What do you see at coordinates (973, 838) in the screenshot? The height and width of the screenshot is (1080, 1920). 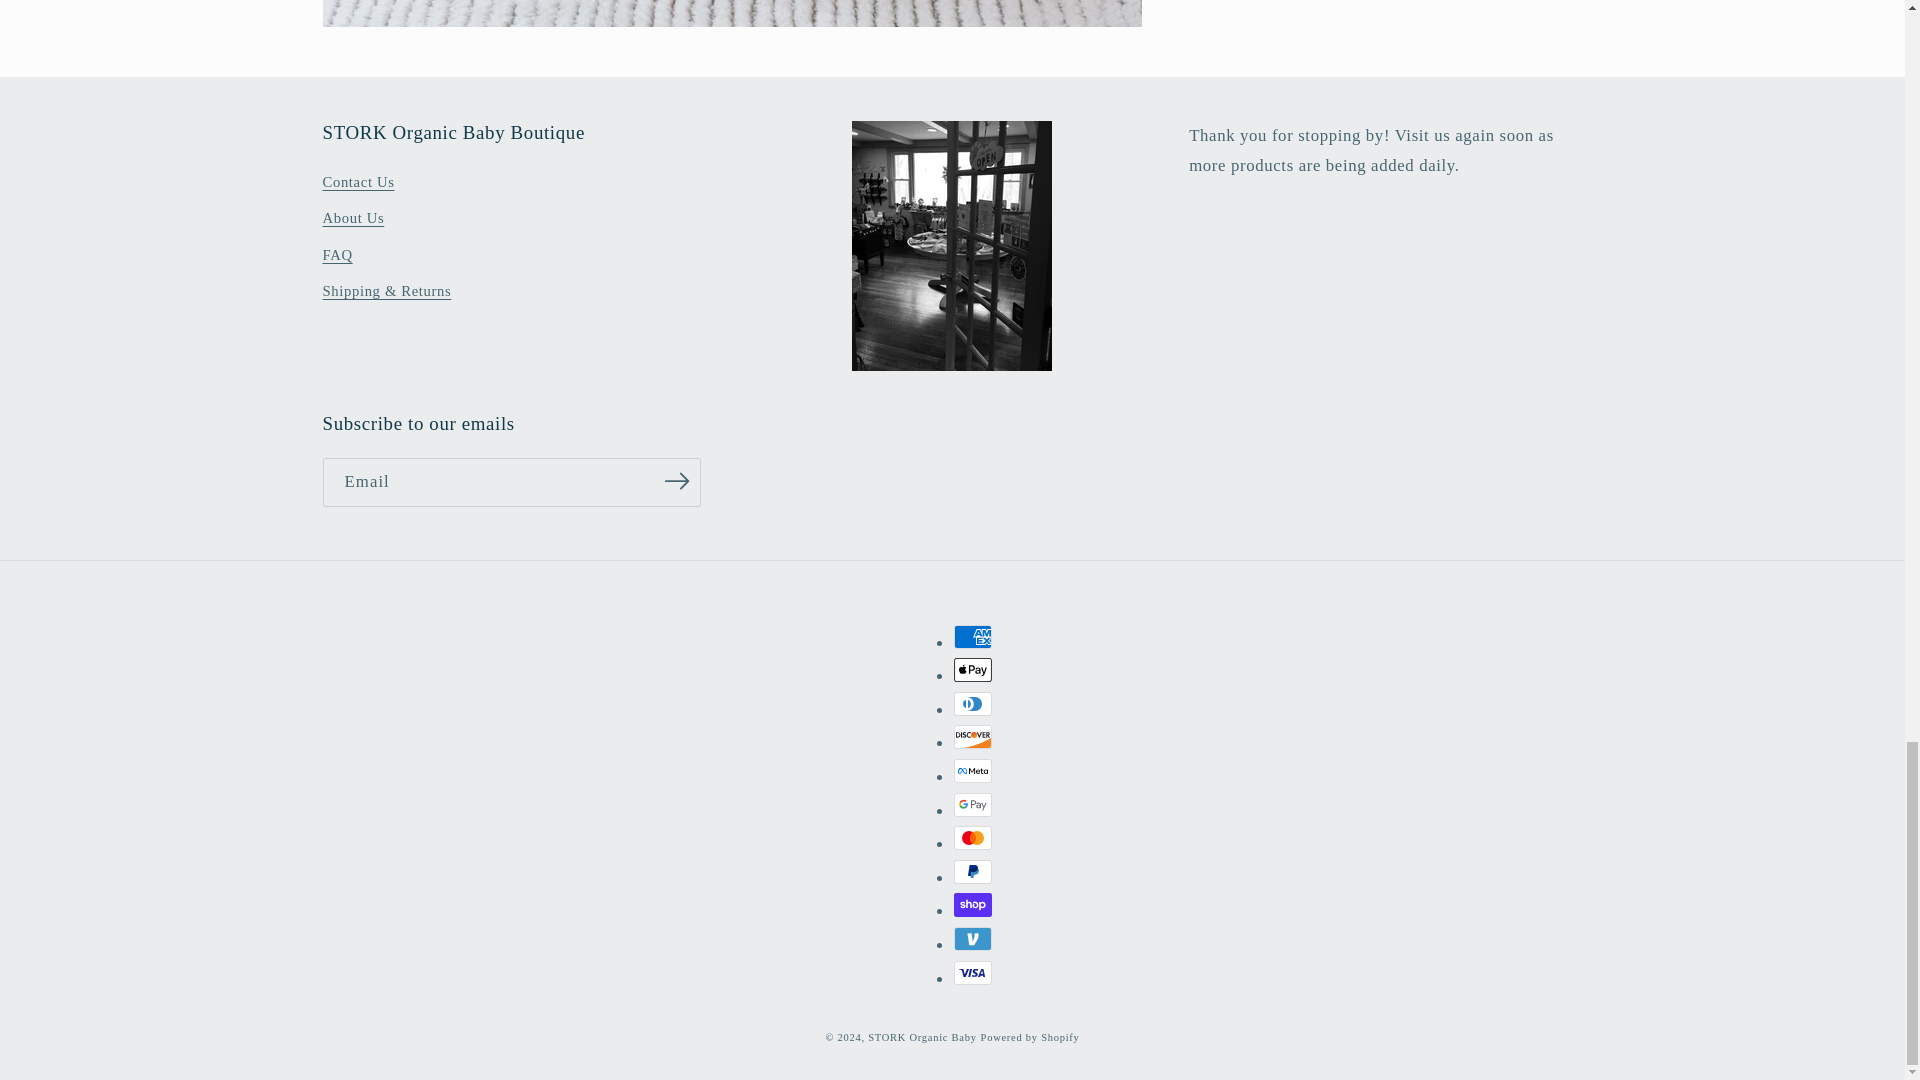 I see `Mastercard` at bounding box center [973, 838].